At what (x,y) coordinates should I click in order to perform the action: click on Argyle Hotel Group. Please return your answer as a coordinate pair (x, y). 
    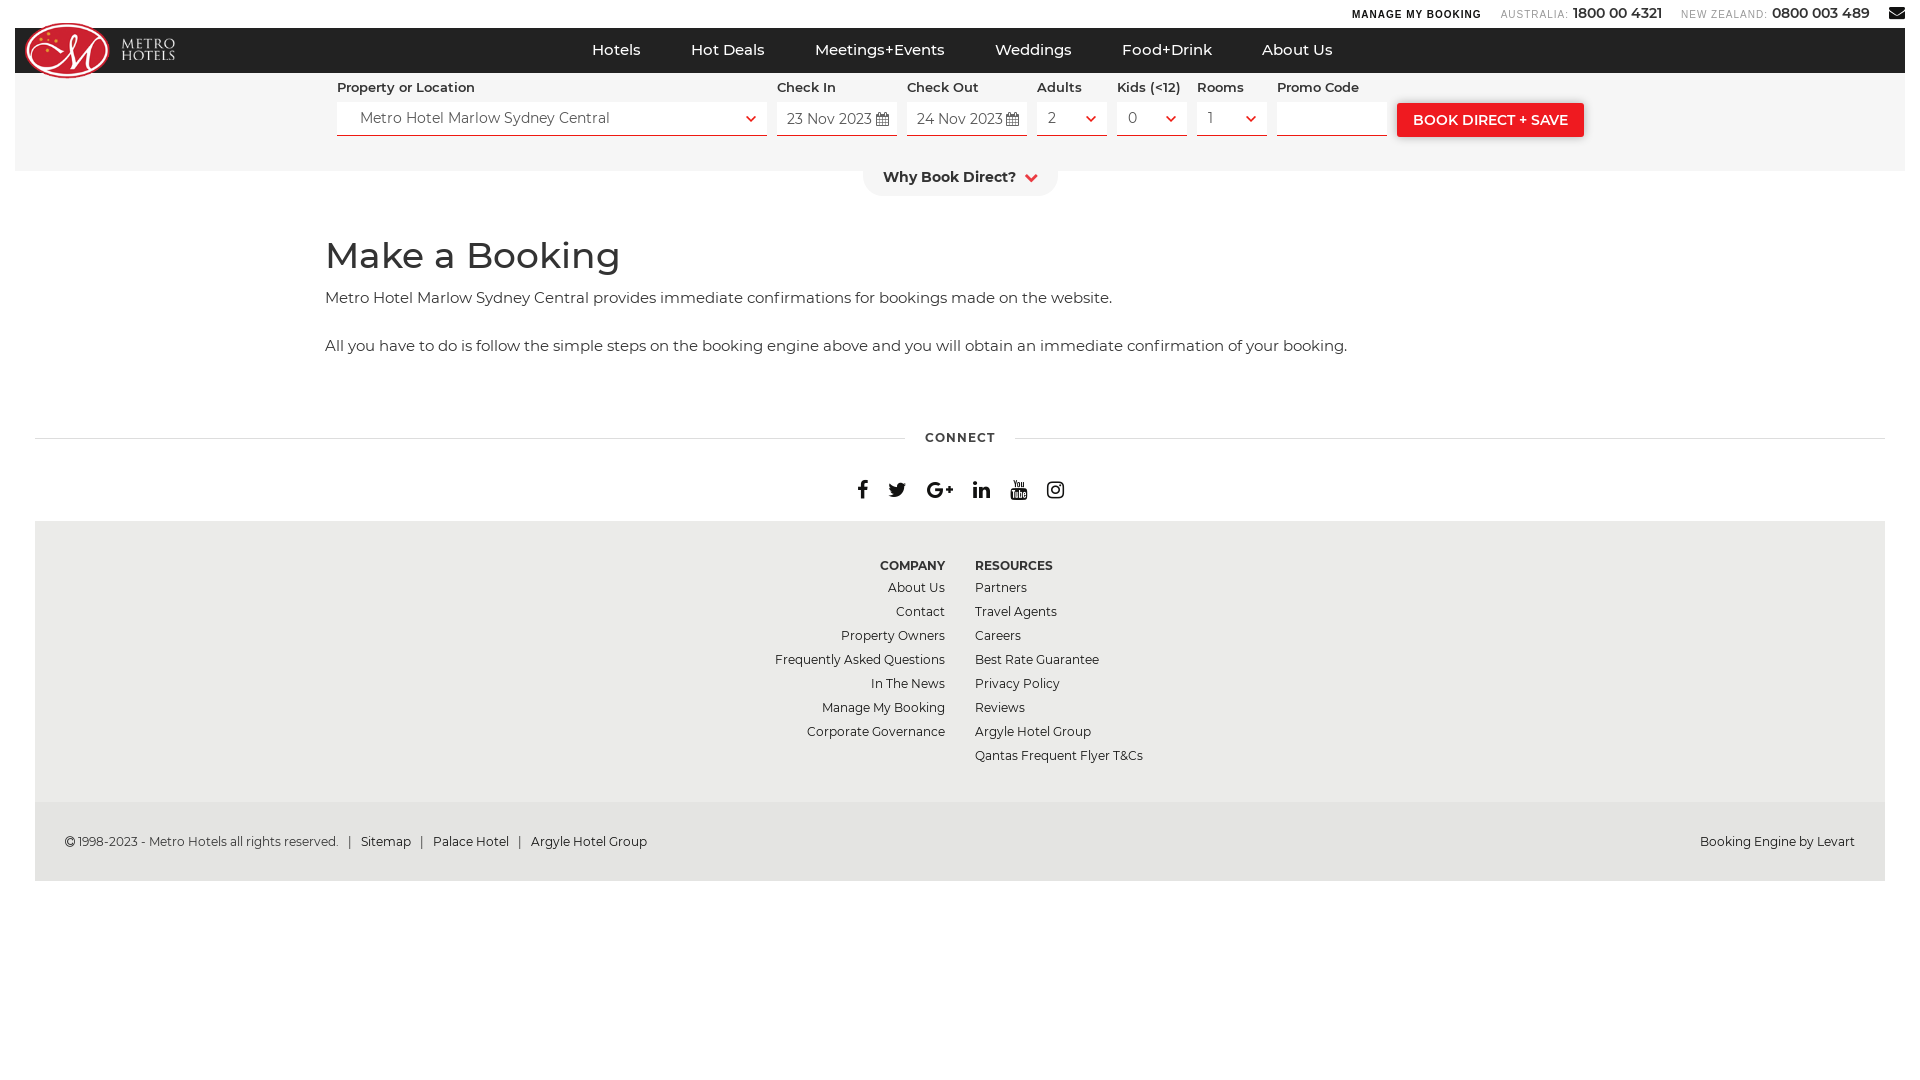
    Looking at the image, I should click on (1033, 732).